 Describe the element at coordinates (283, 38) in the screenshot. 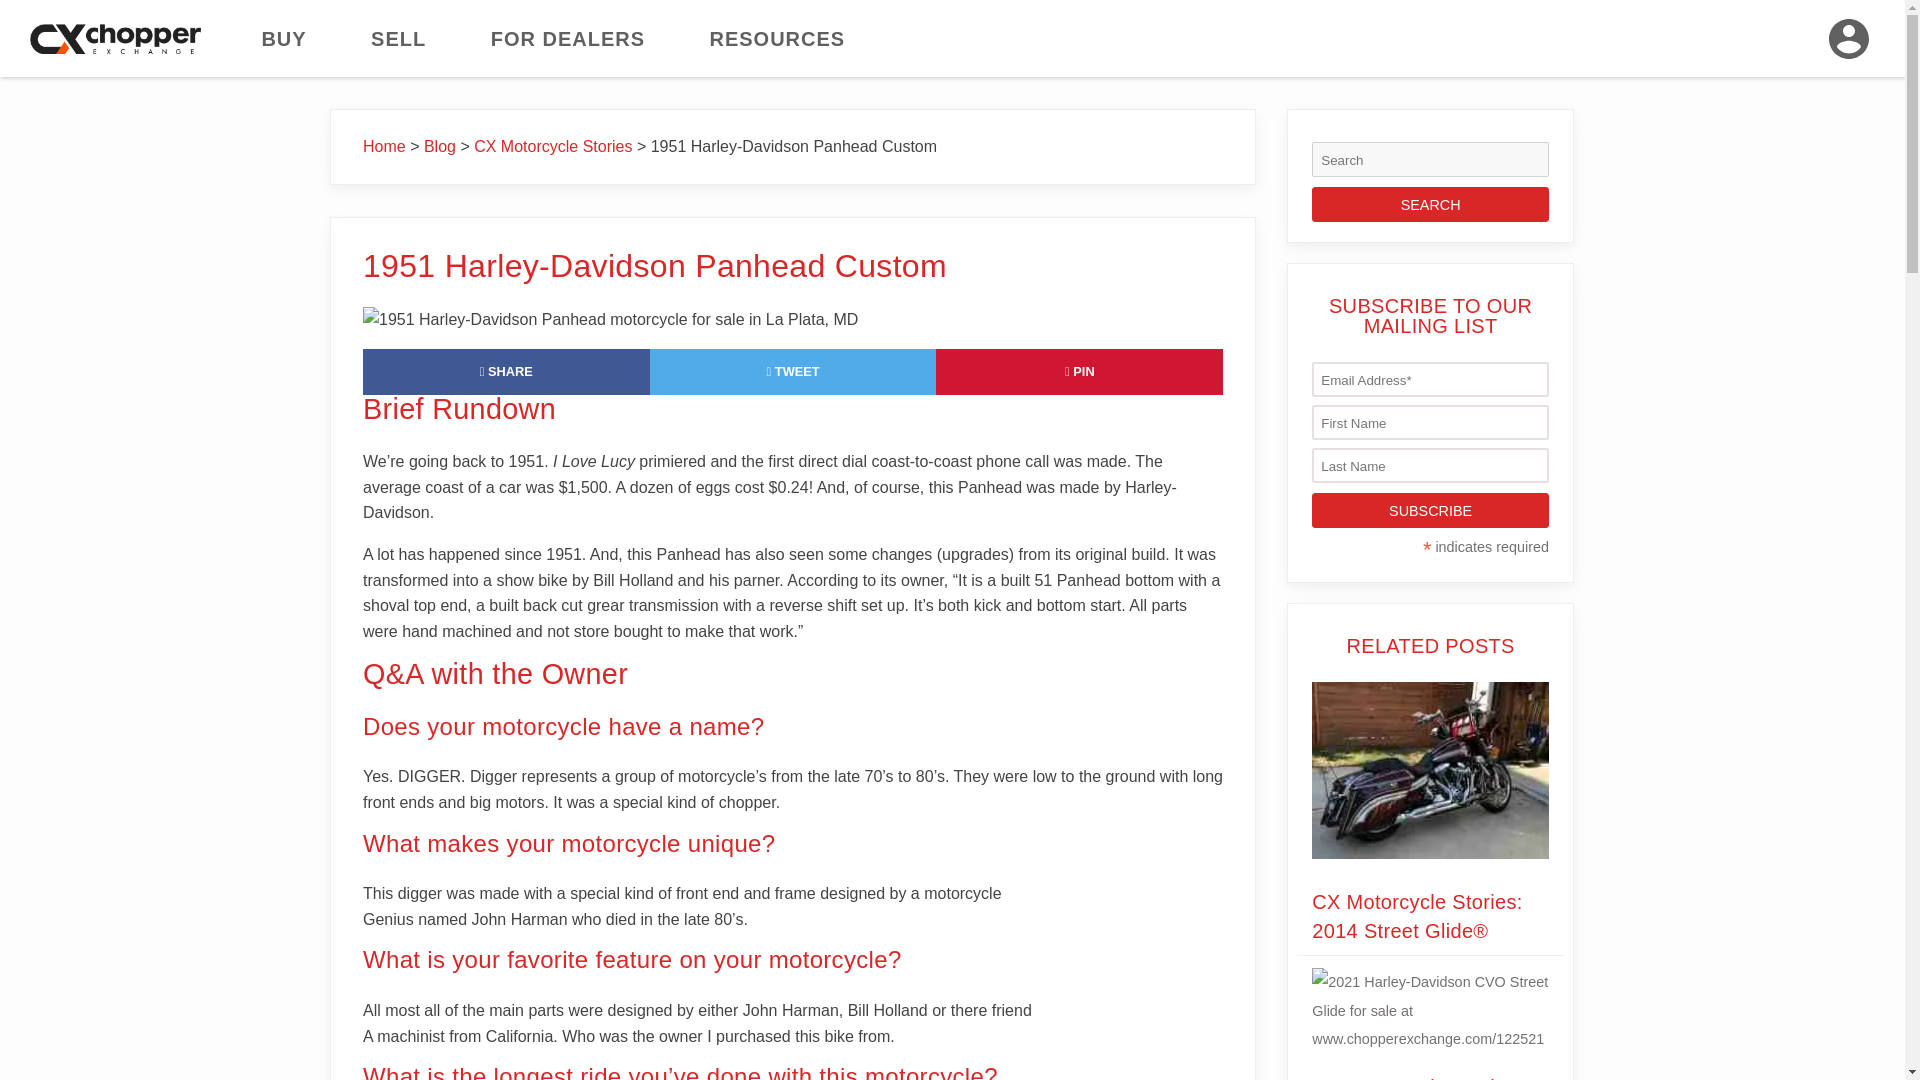

I see `BUY` at that location.